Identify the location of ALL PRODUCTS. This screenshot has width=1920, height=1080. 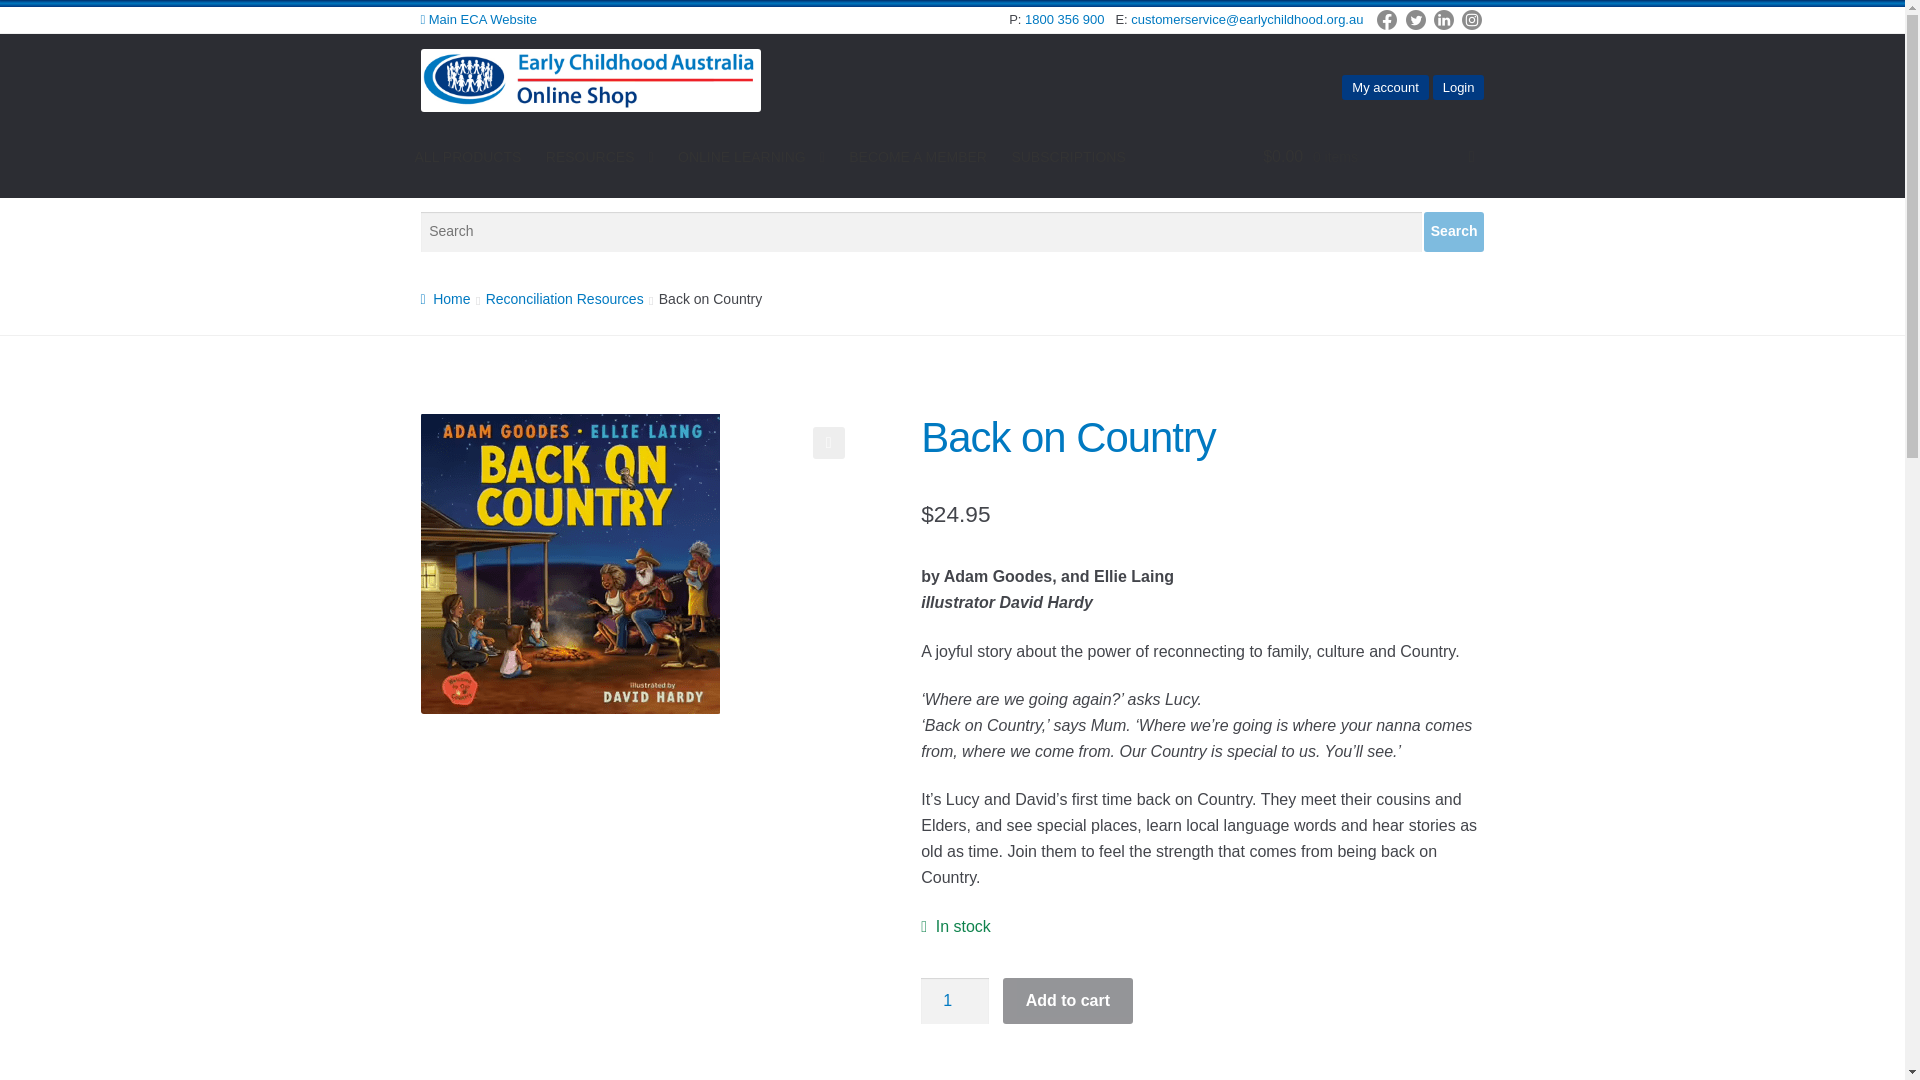
(468, 157).